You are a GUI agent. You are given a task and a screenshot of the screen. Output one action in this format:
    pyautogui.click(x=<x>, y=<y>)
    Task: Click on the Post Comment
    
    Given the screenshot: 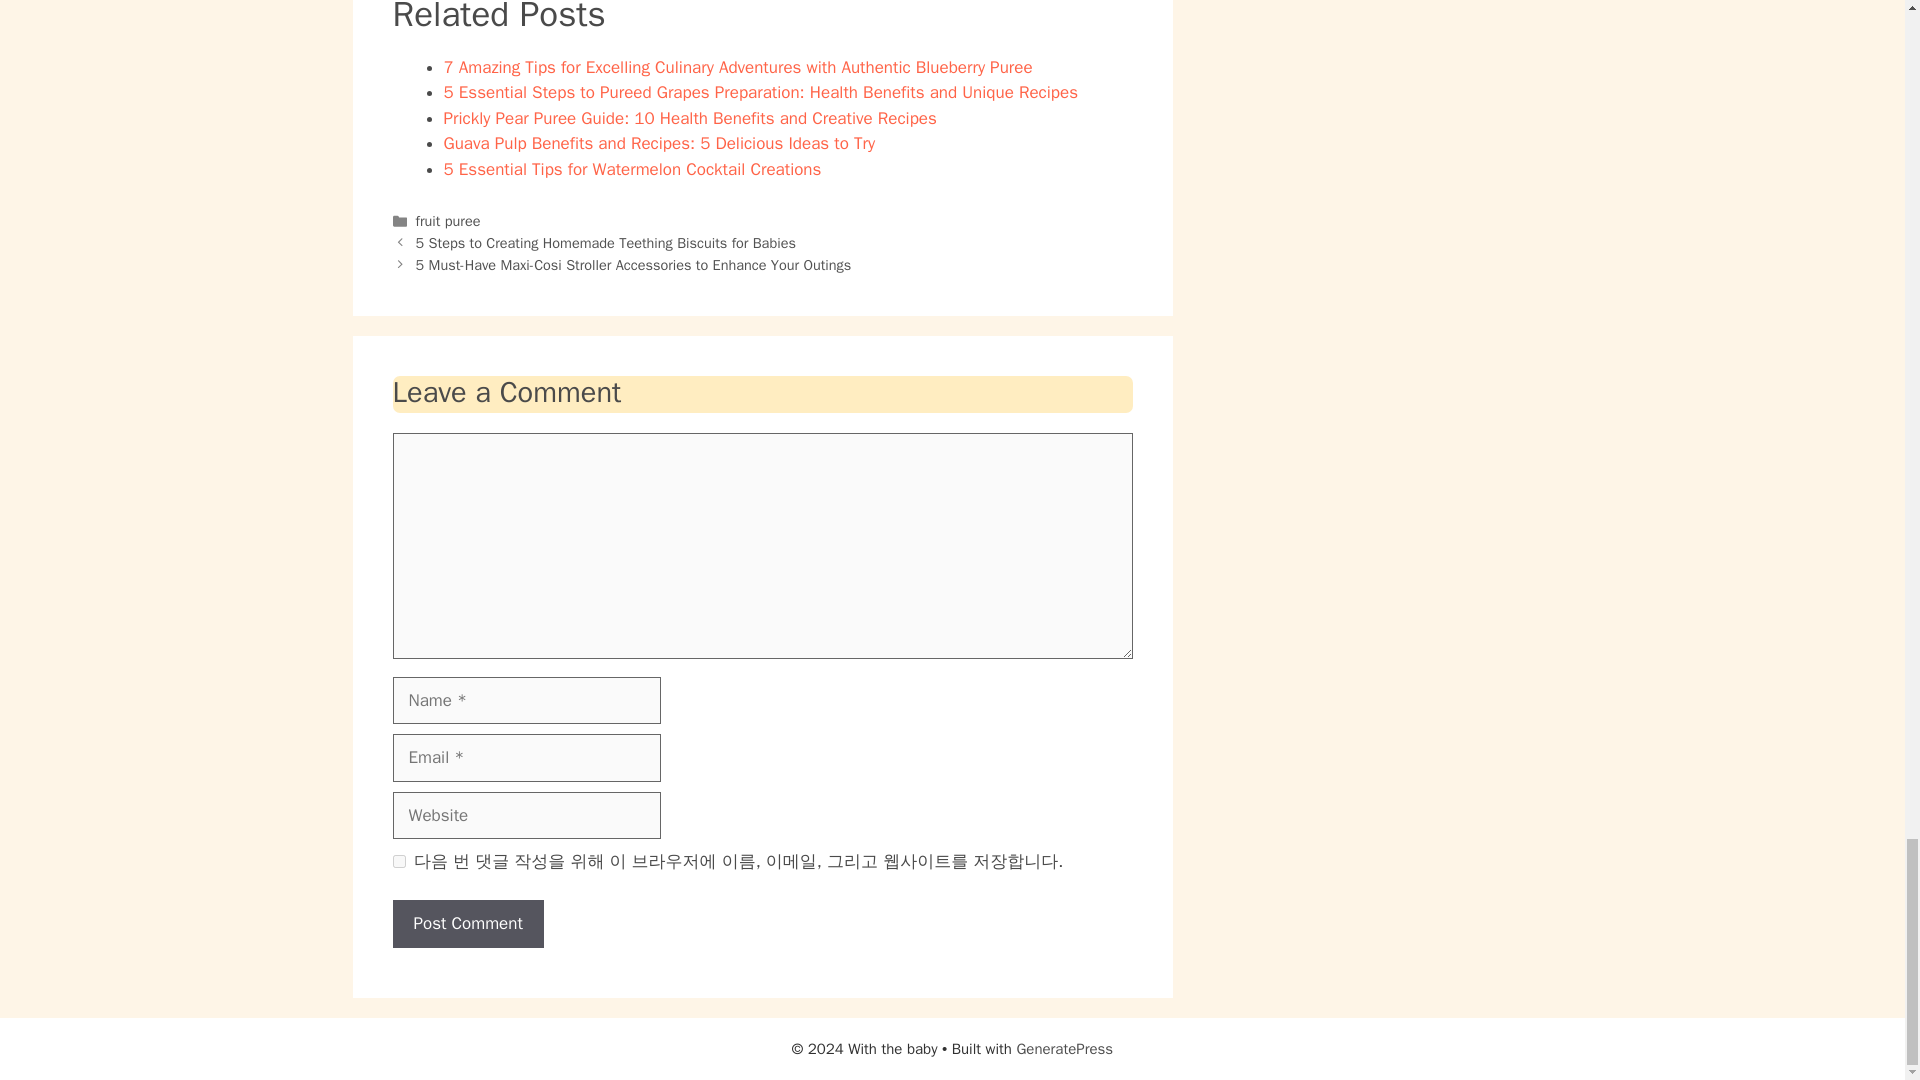 What is the action you would take?
    pyautogui.click(x=467, y=924)
    